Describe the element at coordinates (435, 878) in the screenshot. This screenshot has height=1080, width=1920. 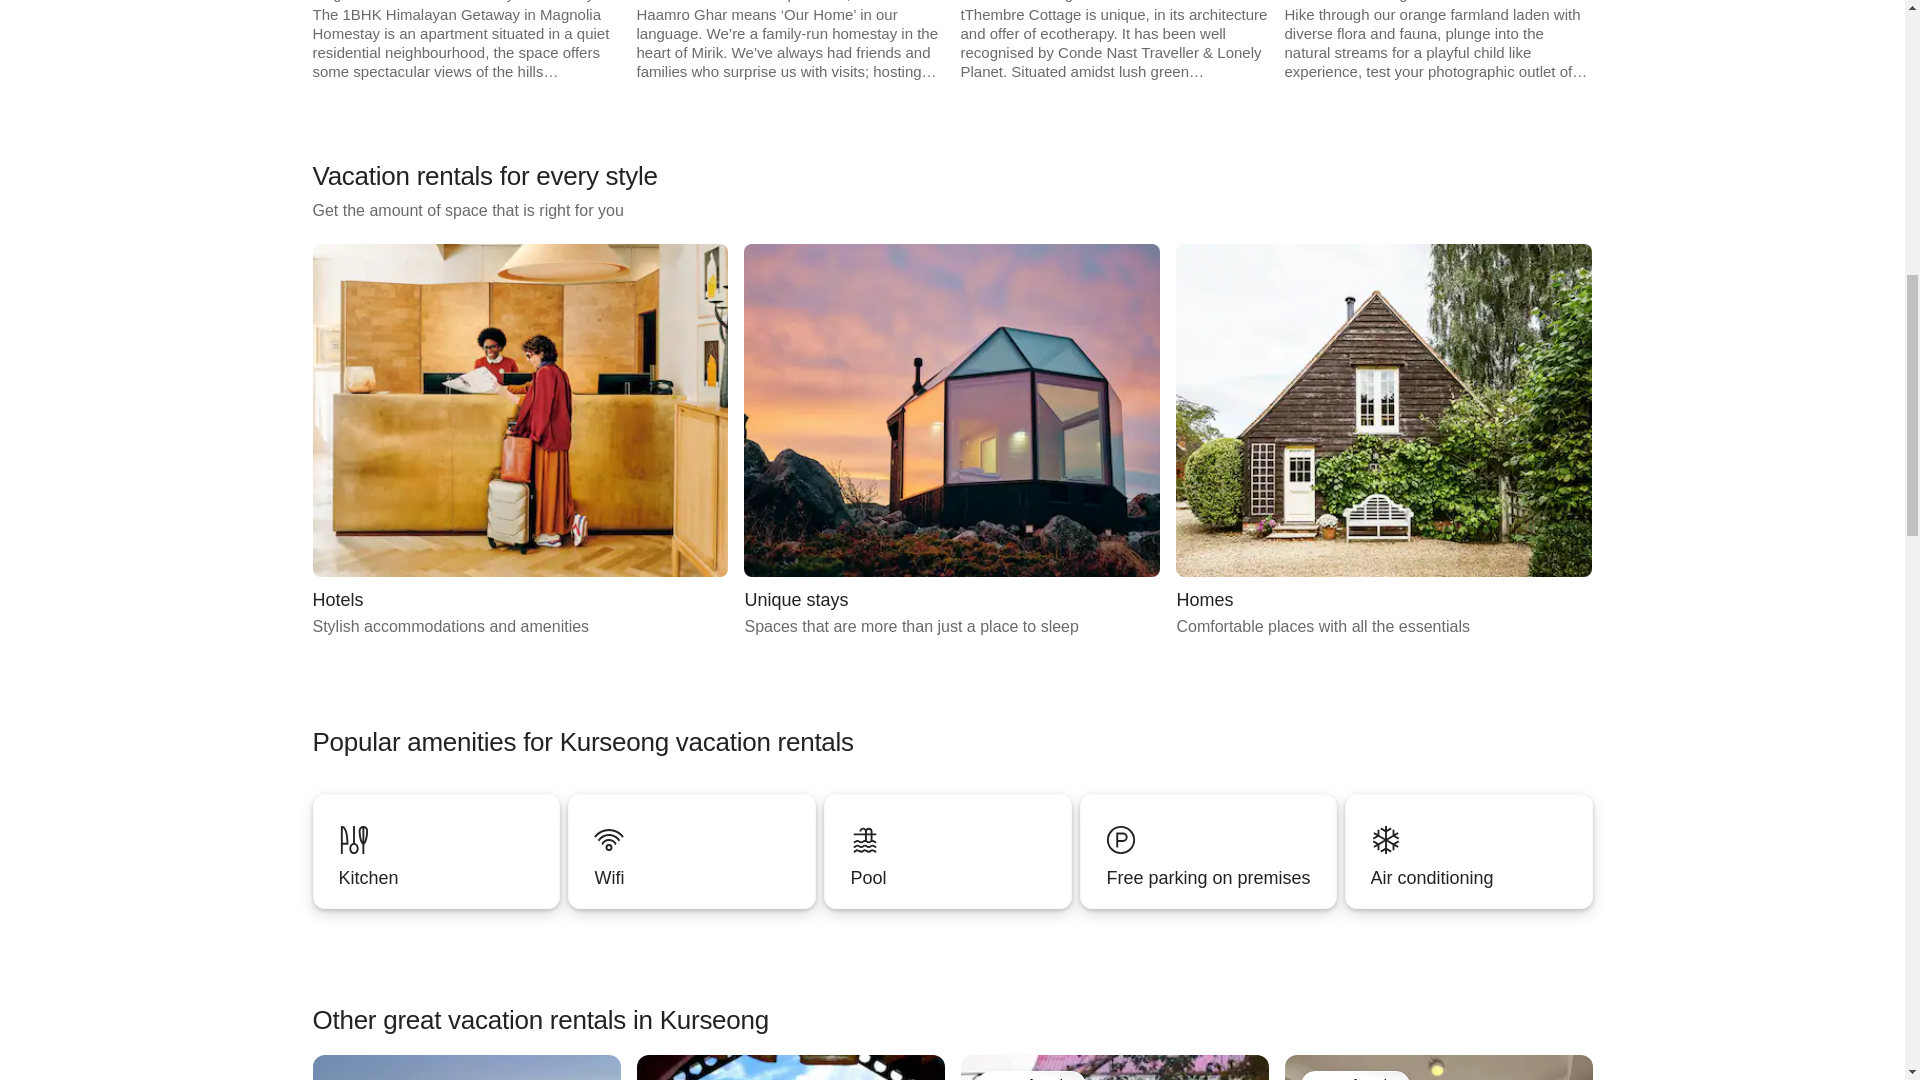
I see `Free parking on premises` at that location.